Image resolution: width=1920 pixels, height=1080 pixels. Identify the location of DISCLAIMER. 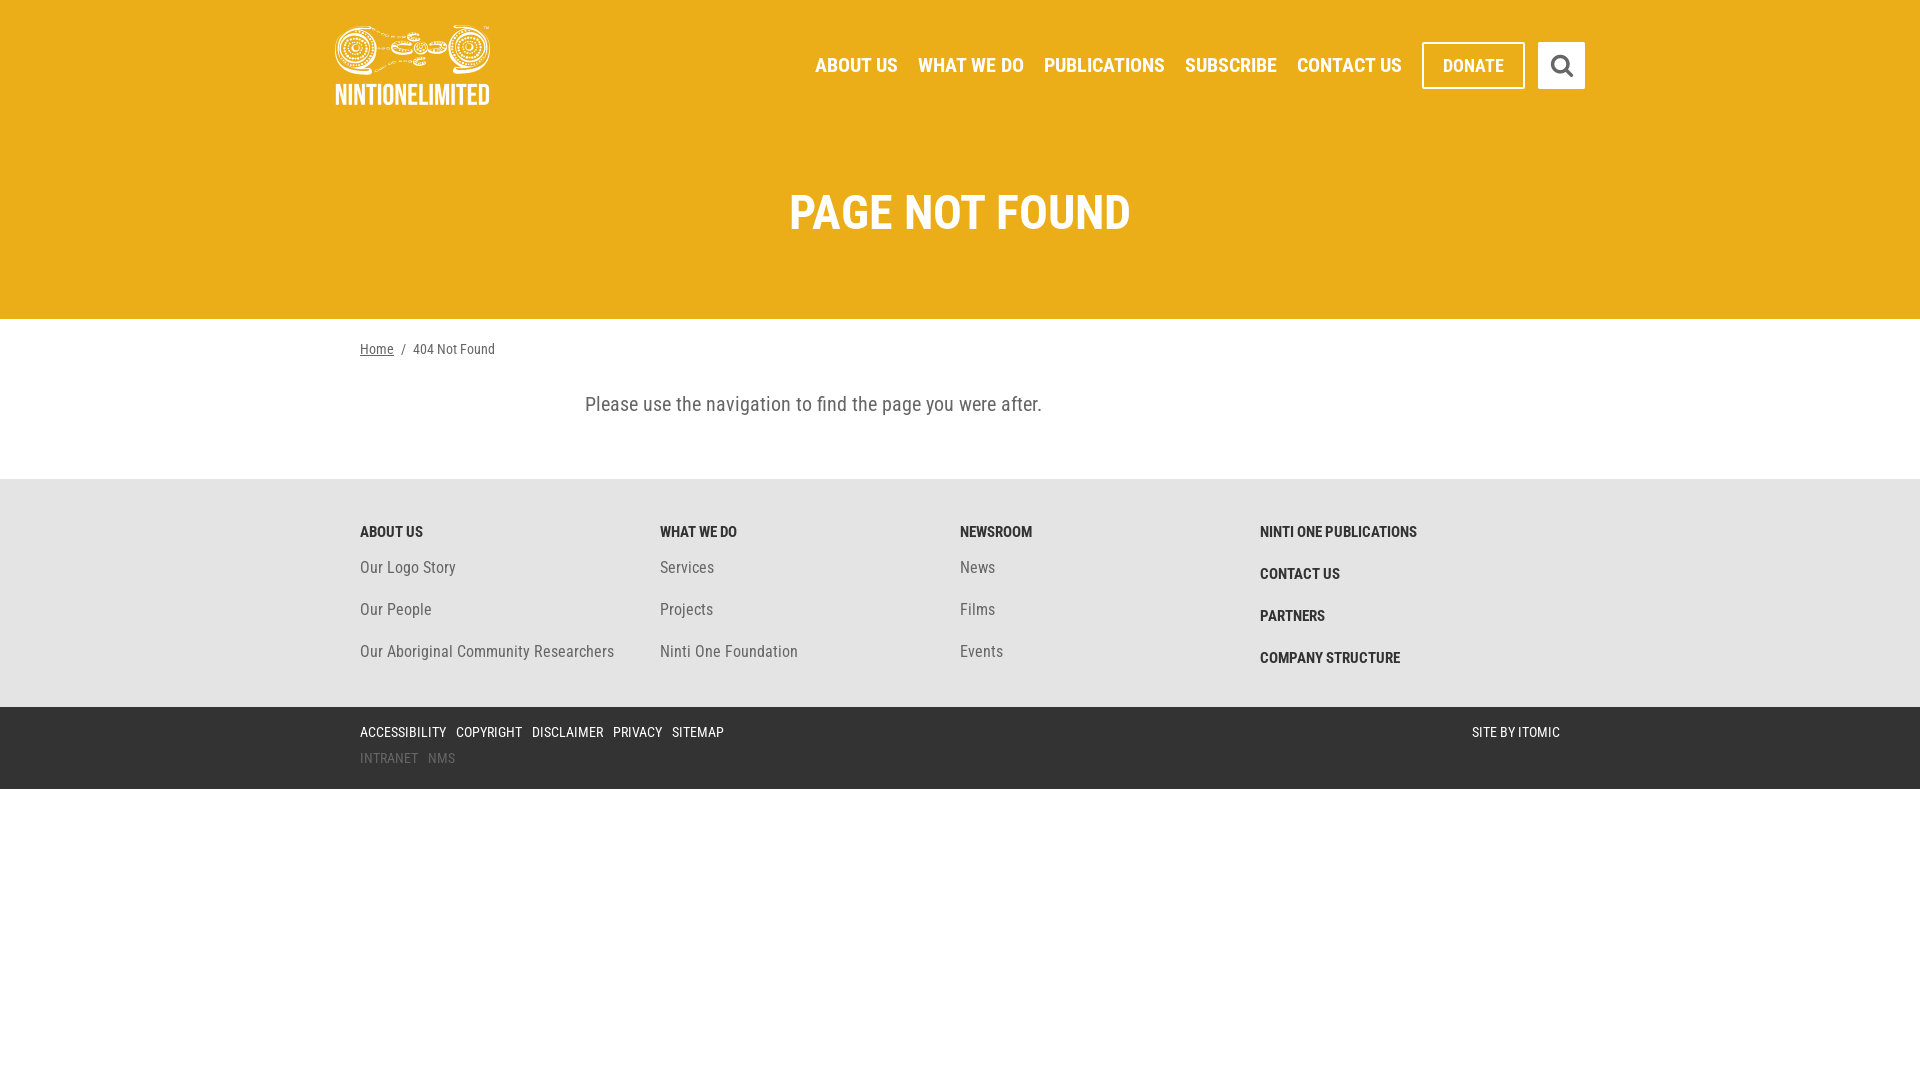
(568, 732).